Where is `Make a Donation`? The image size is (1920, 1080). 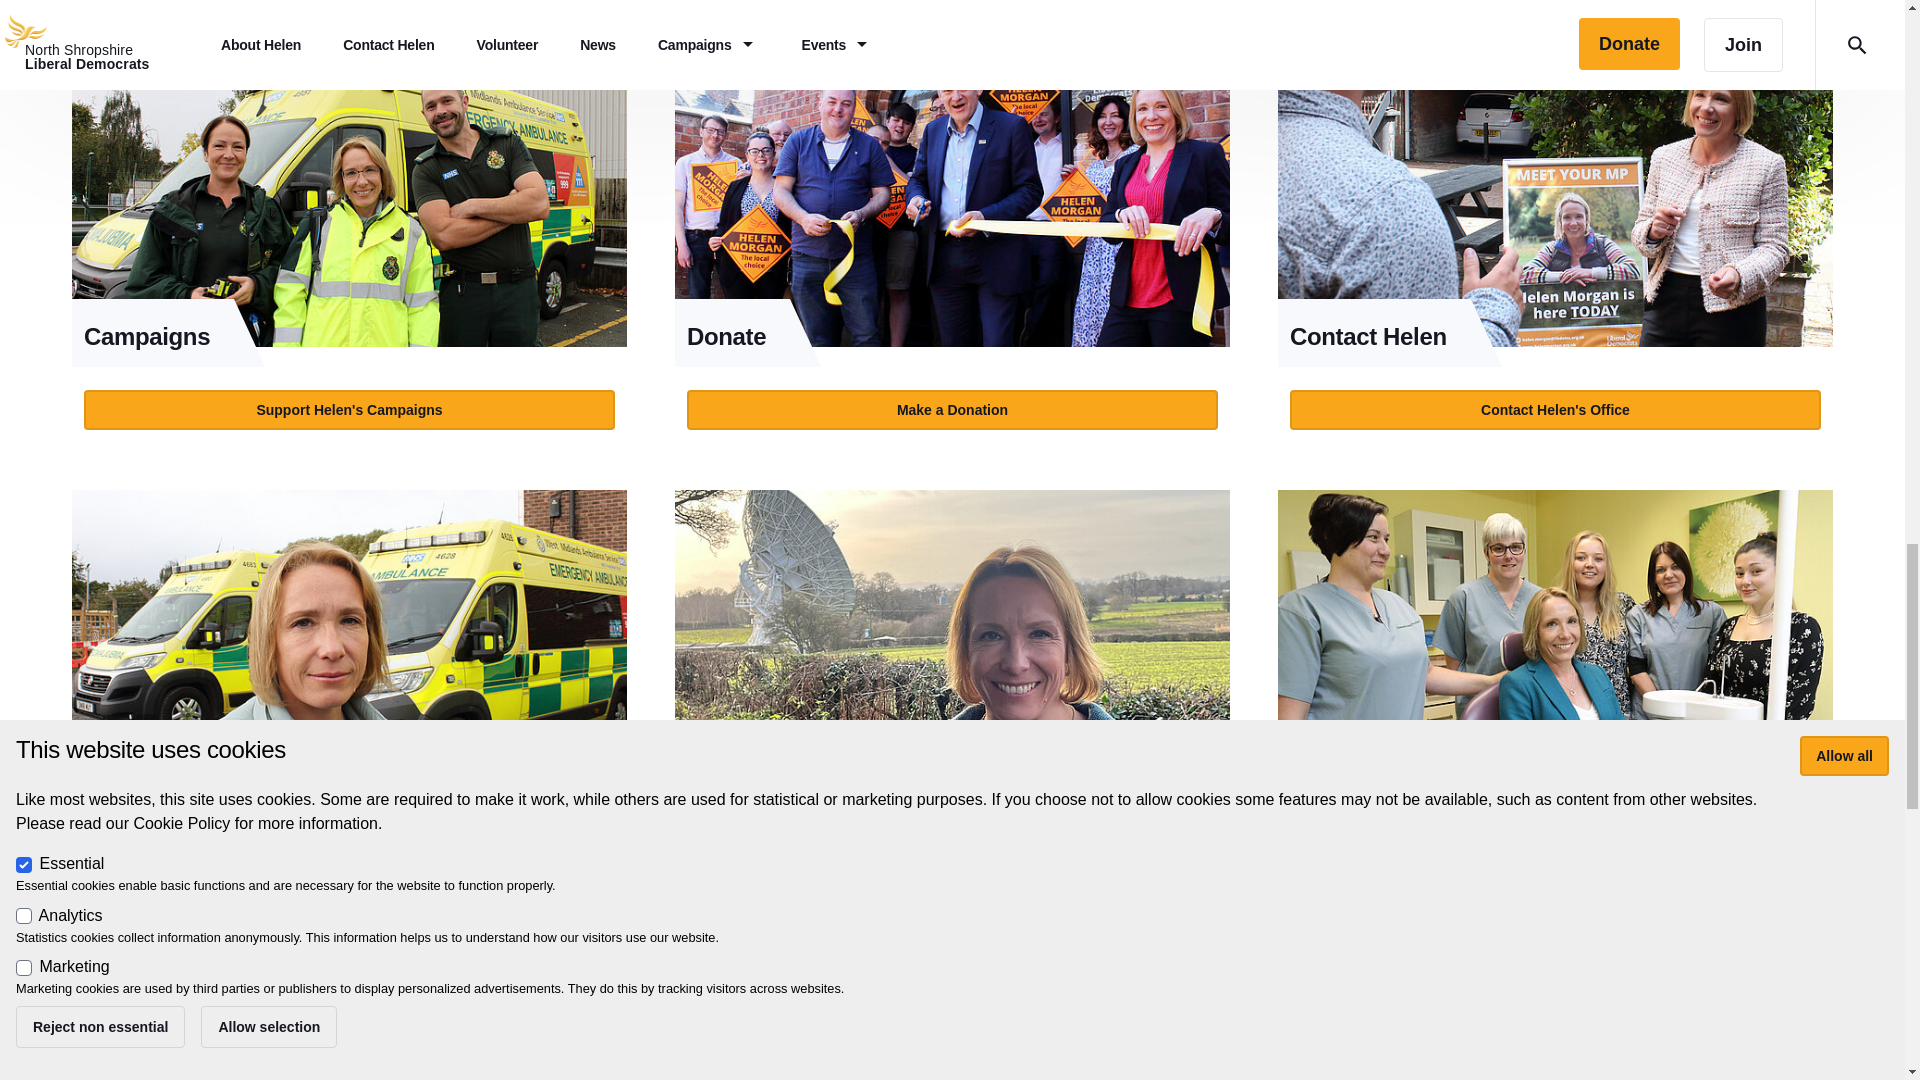
Make a Donation is located at coordinates (952, 409).